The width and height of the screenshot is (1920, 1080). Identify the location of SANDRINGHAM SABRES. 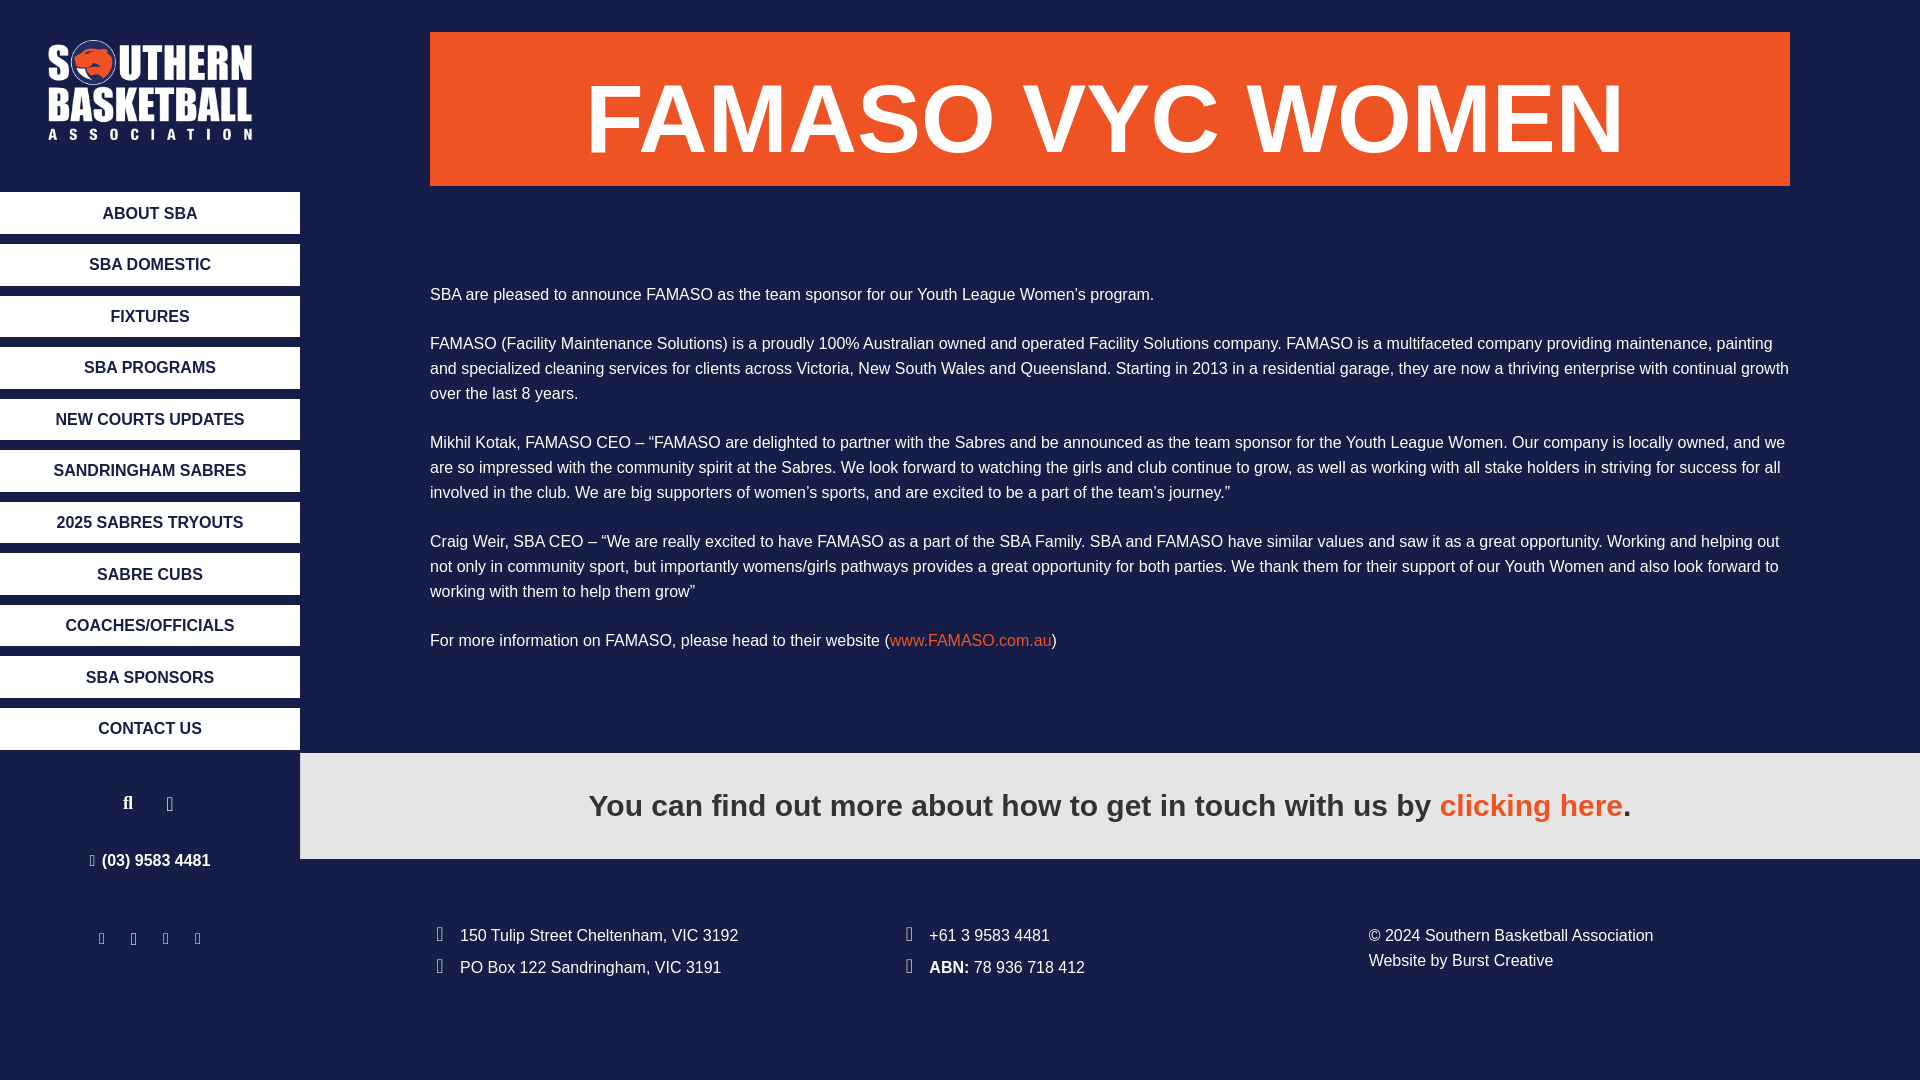
(150, 471).